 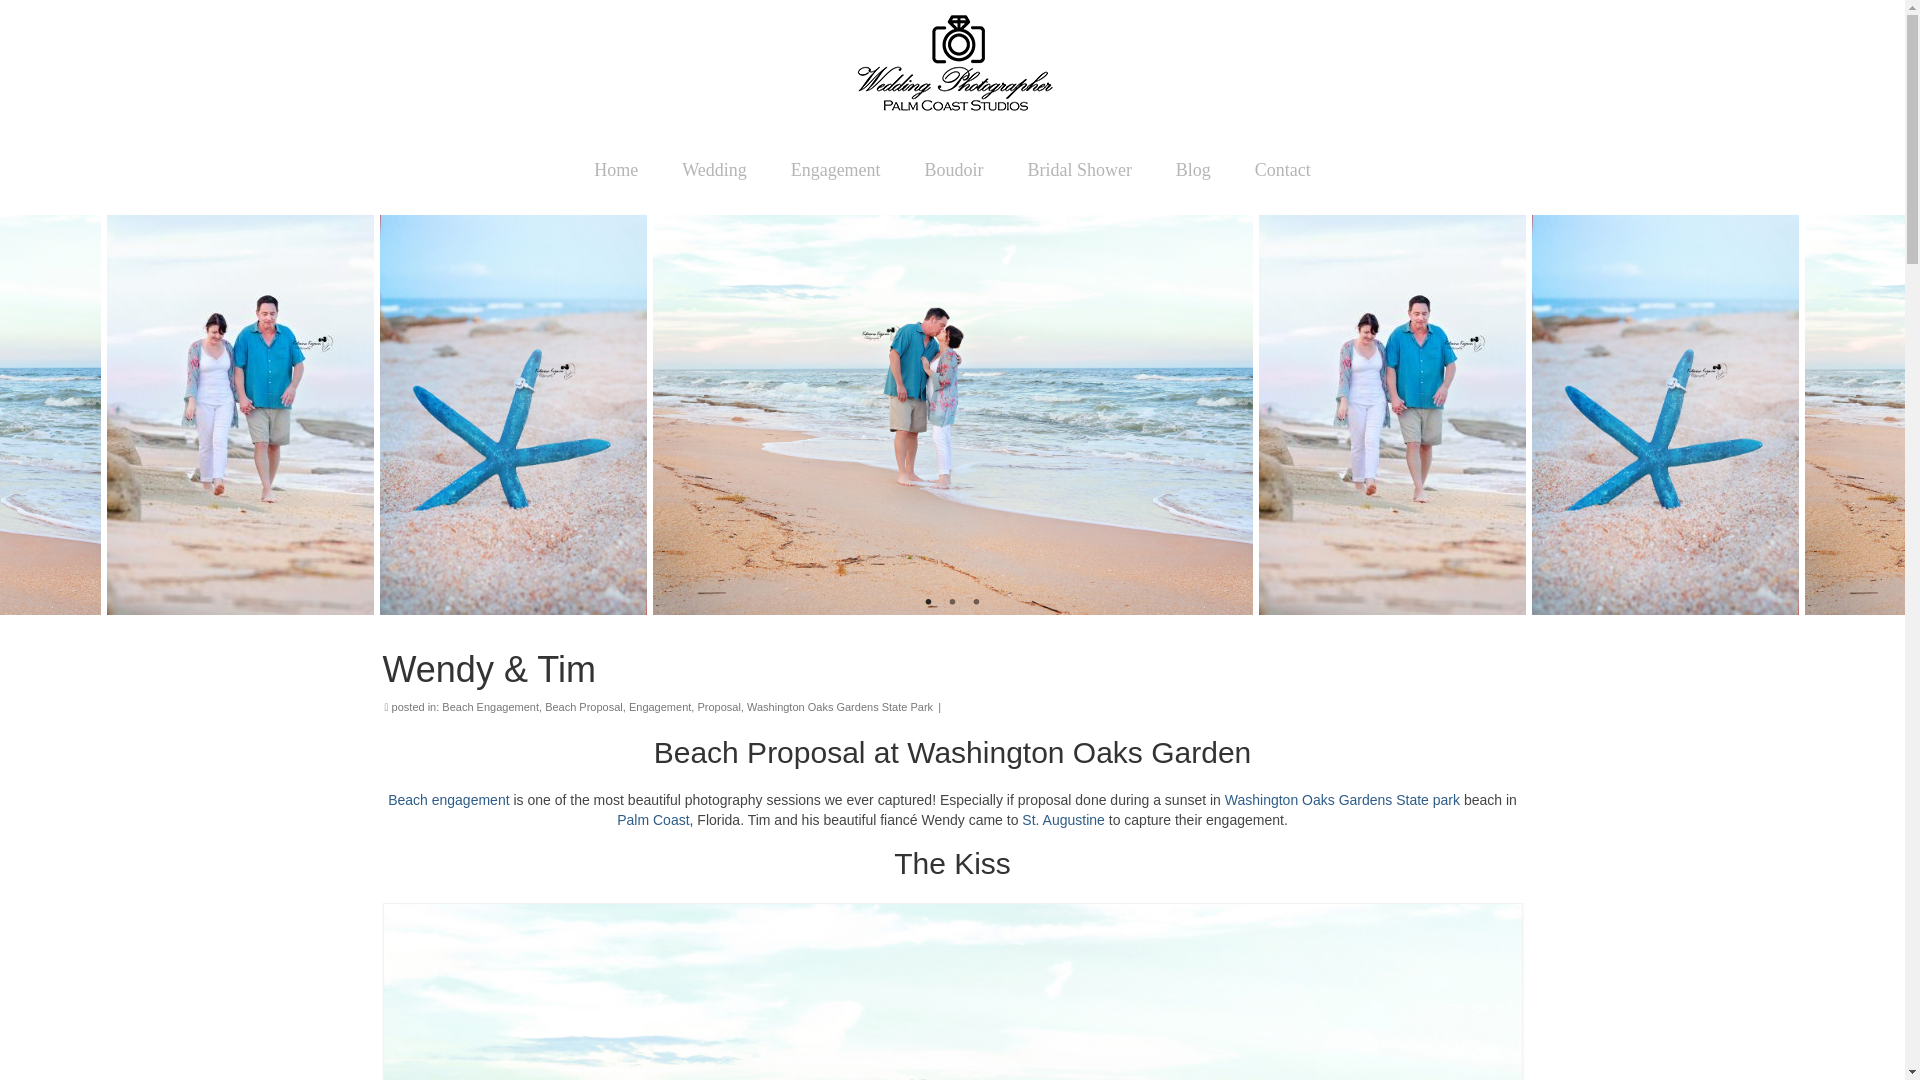 What do you see at coordinates (616, 170) in the screenshot?
I see `Home` at bounding box center [616, 170].